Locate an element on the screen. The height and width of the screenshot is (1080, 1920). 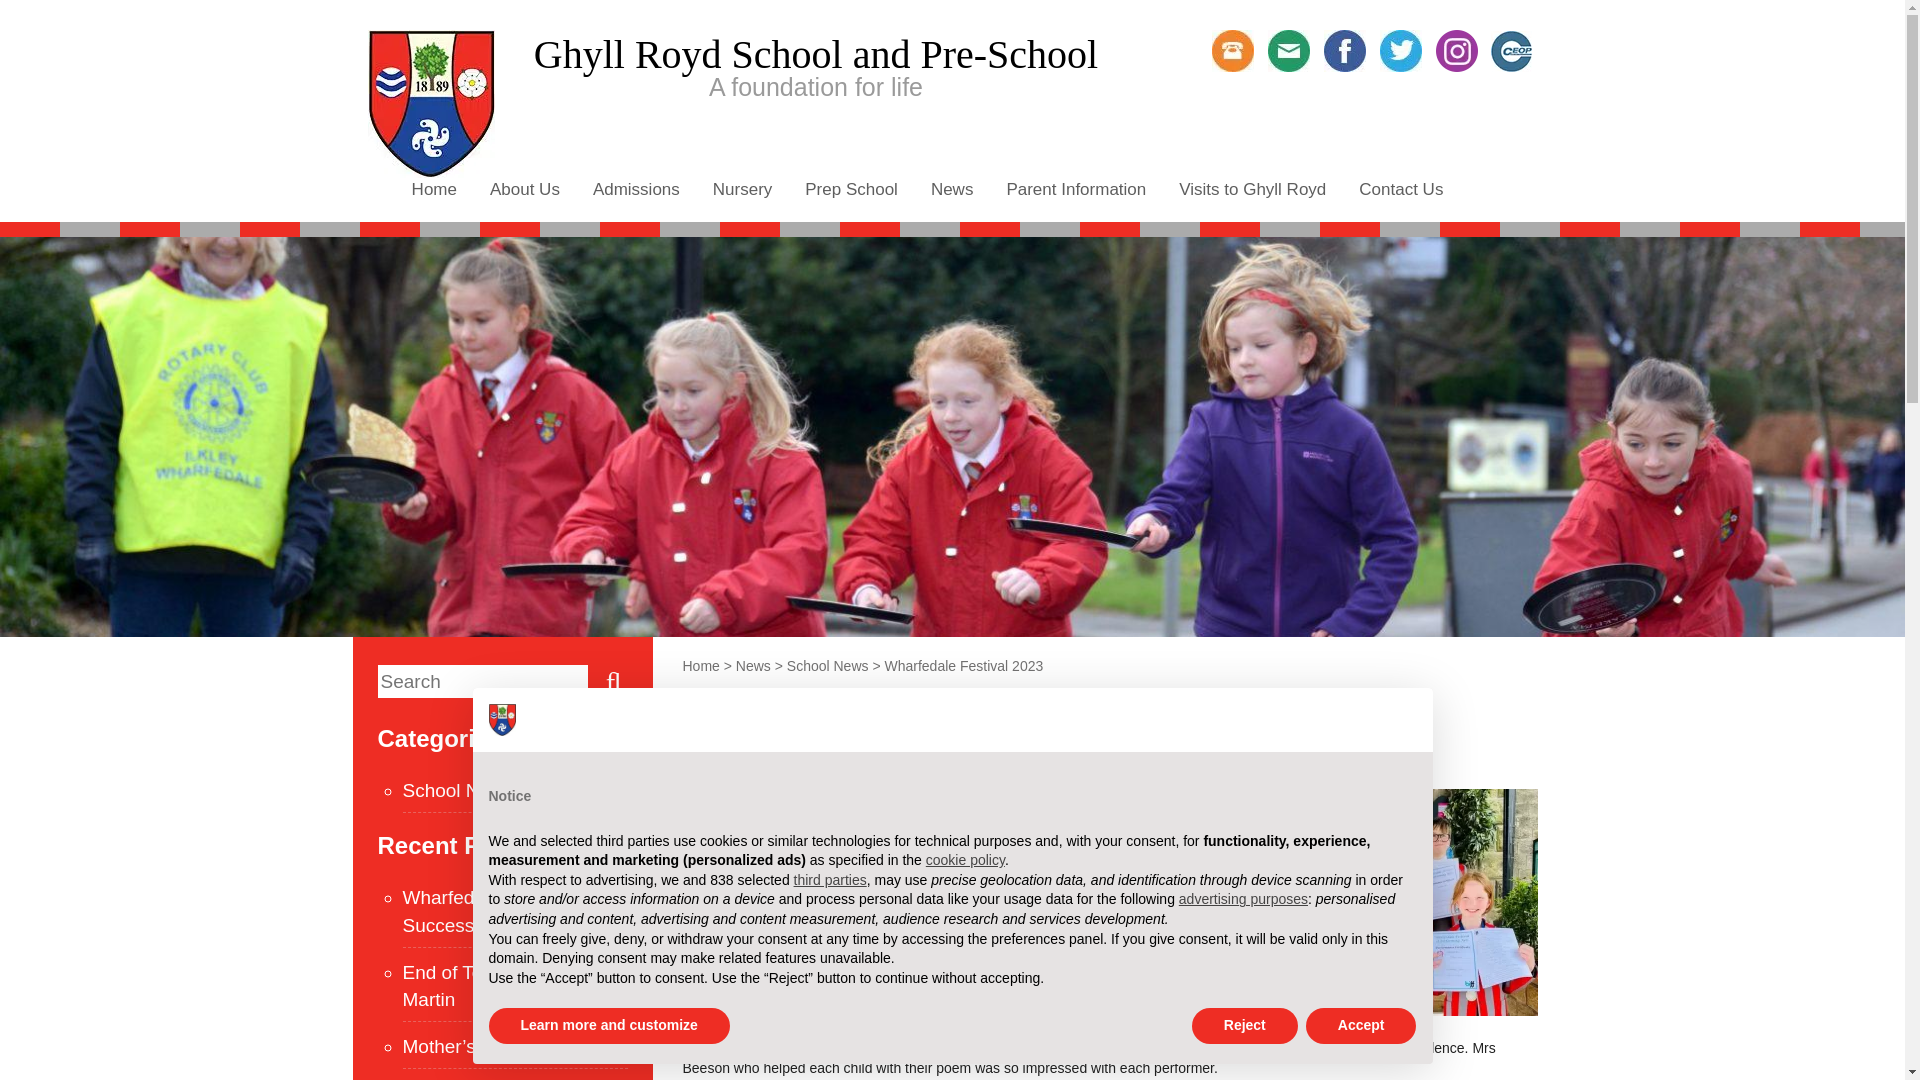
Go to News. is located at coordinates (753, 665).